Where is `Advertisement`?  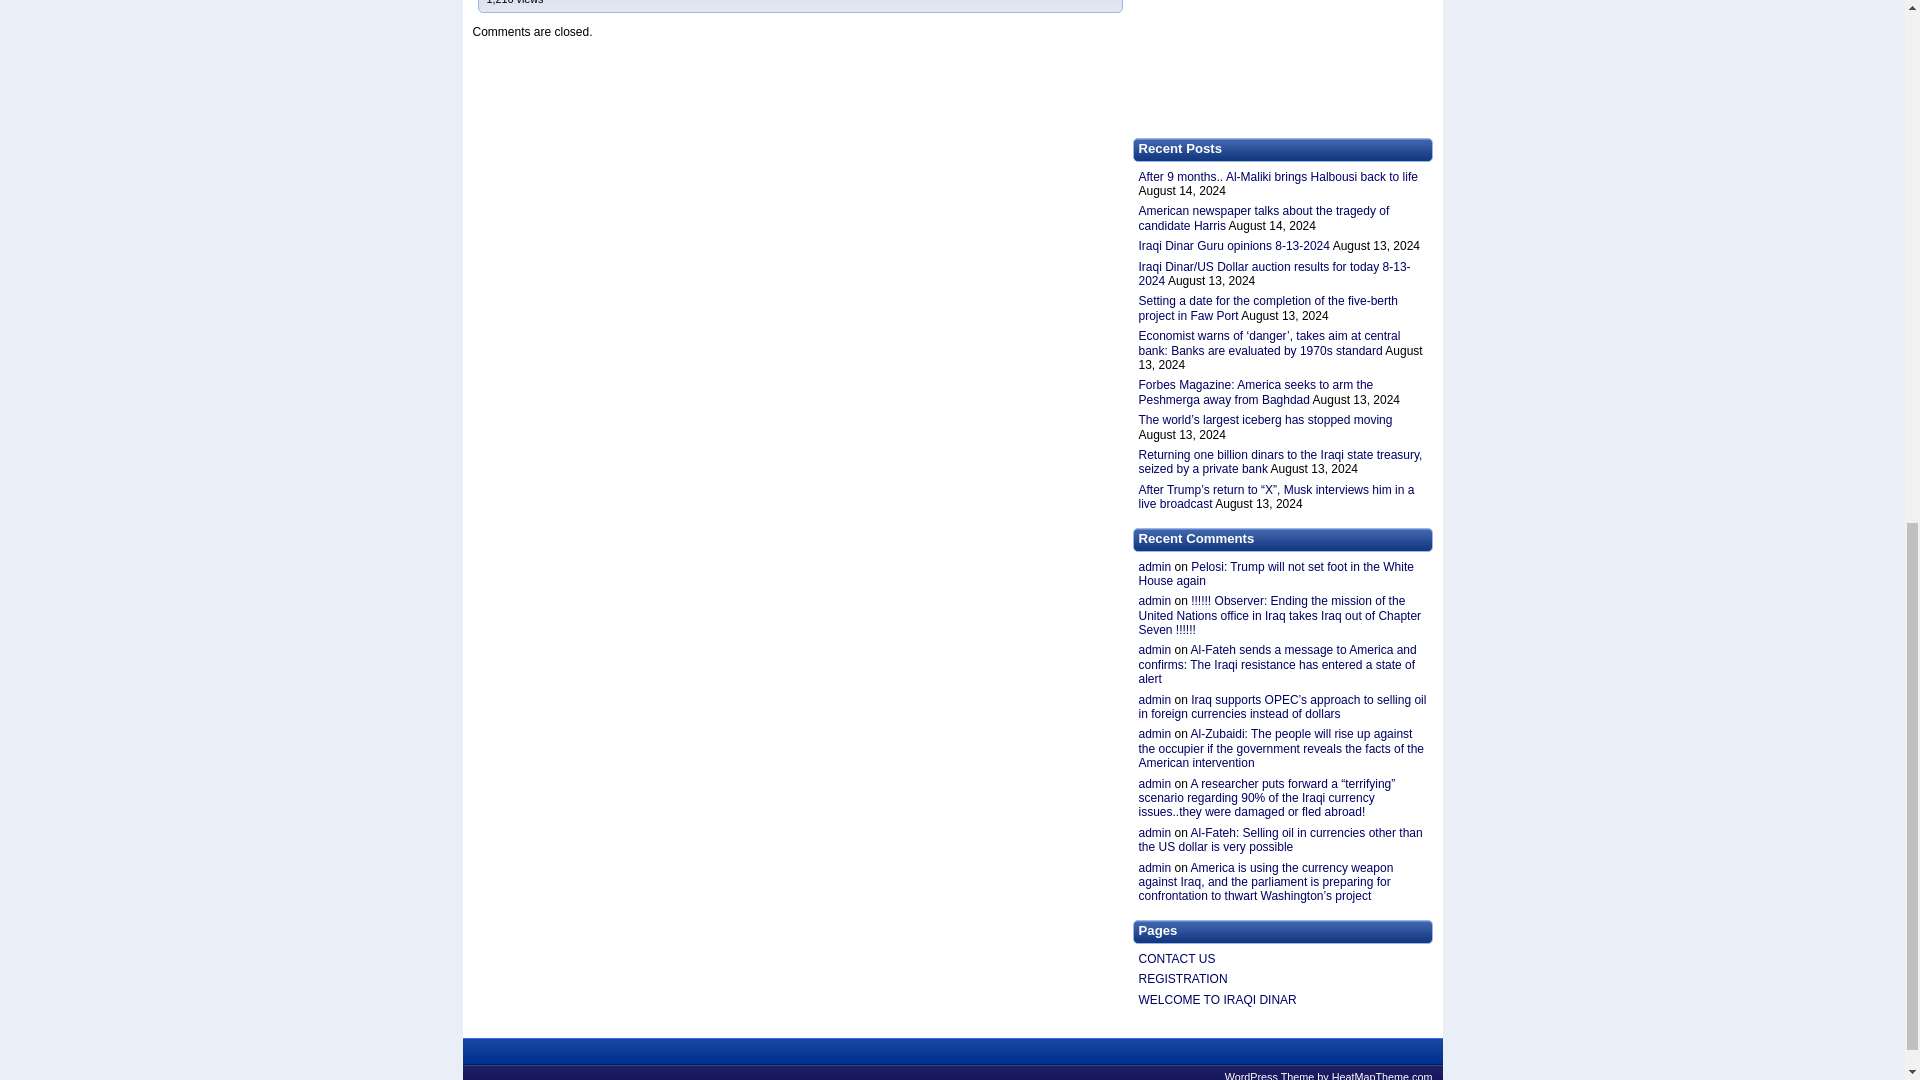 Advertisement is located at coordinates (1282, 64).